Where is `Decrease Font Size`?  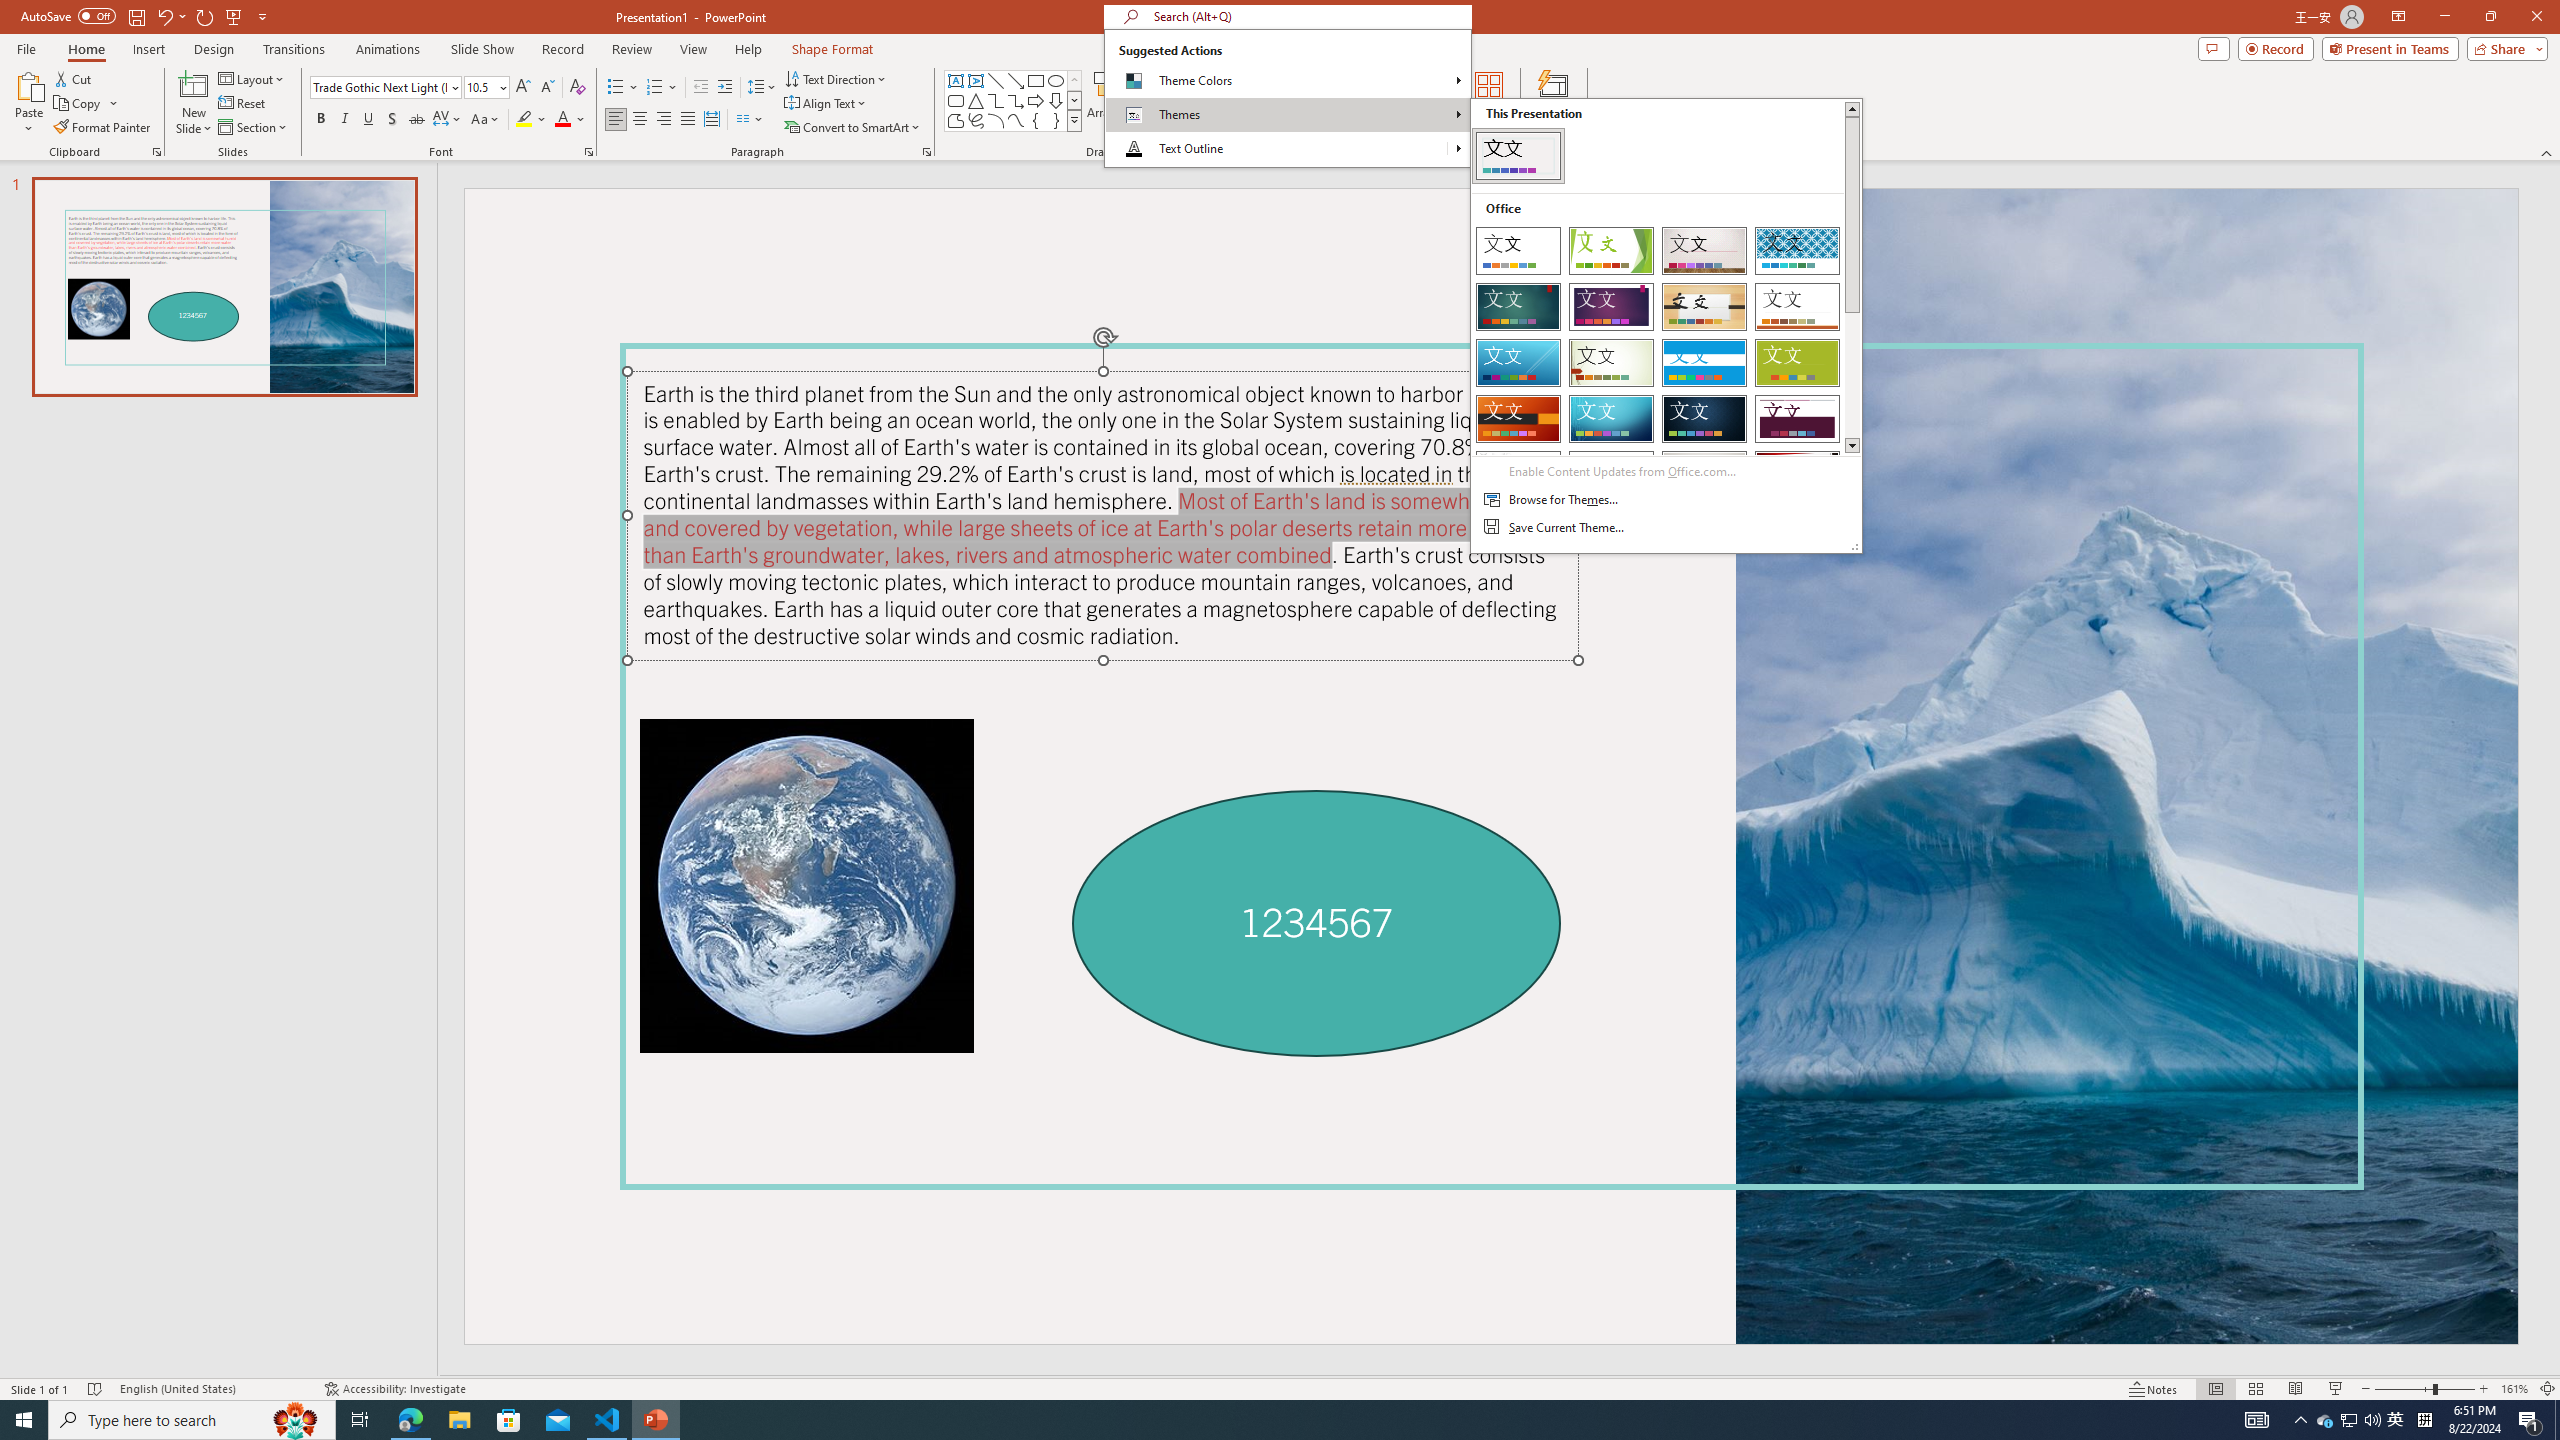 Decrease Font Size is located at coordinates (546, 88).